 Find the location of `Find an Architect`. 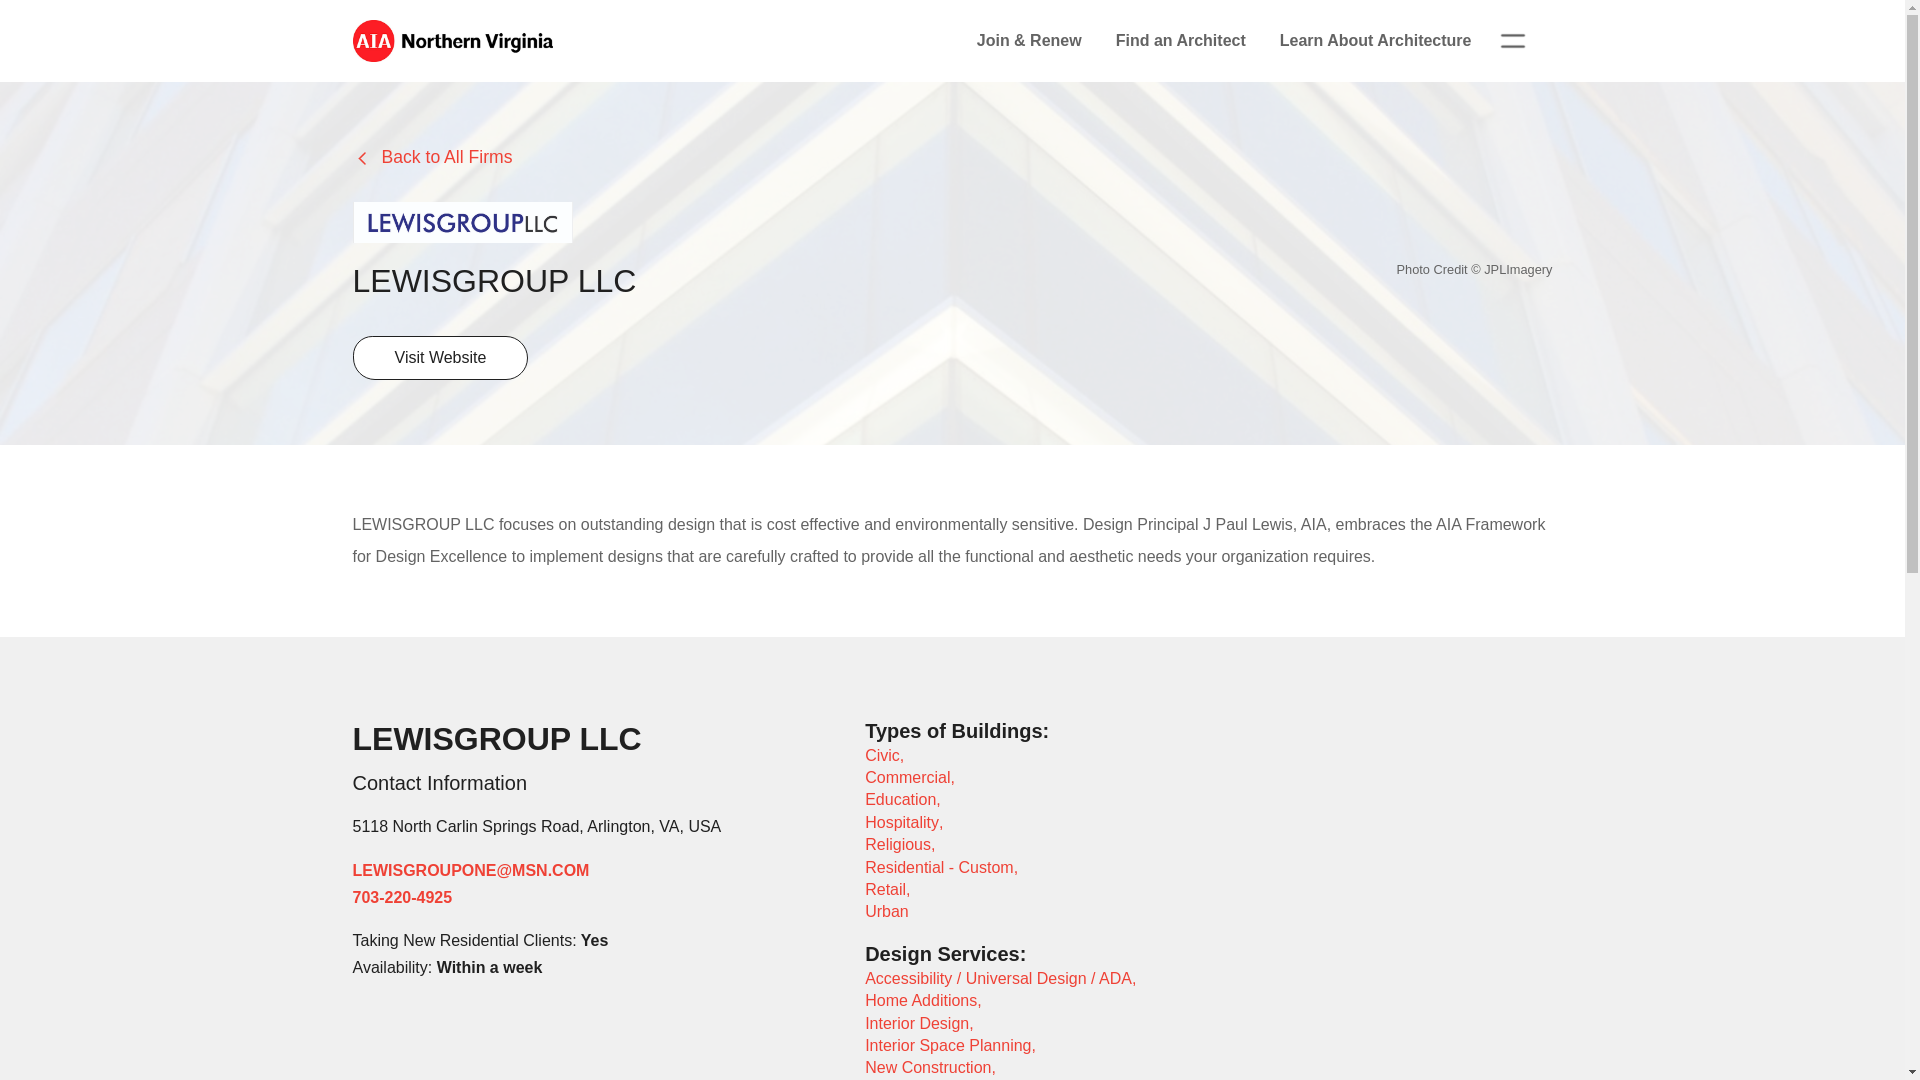

Find an Architect is located at coordinates (1180, 40).